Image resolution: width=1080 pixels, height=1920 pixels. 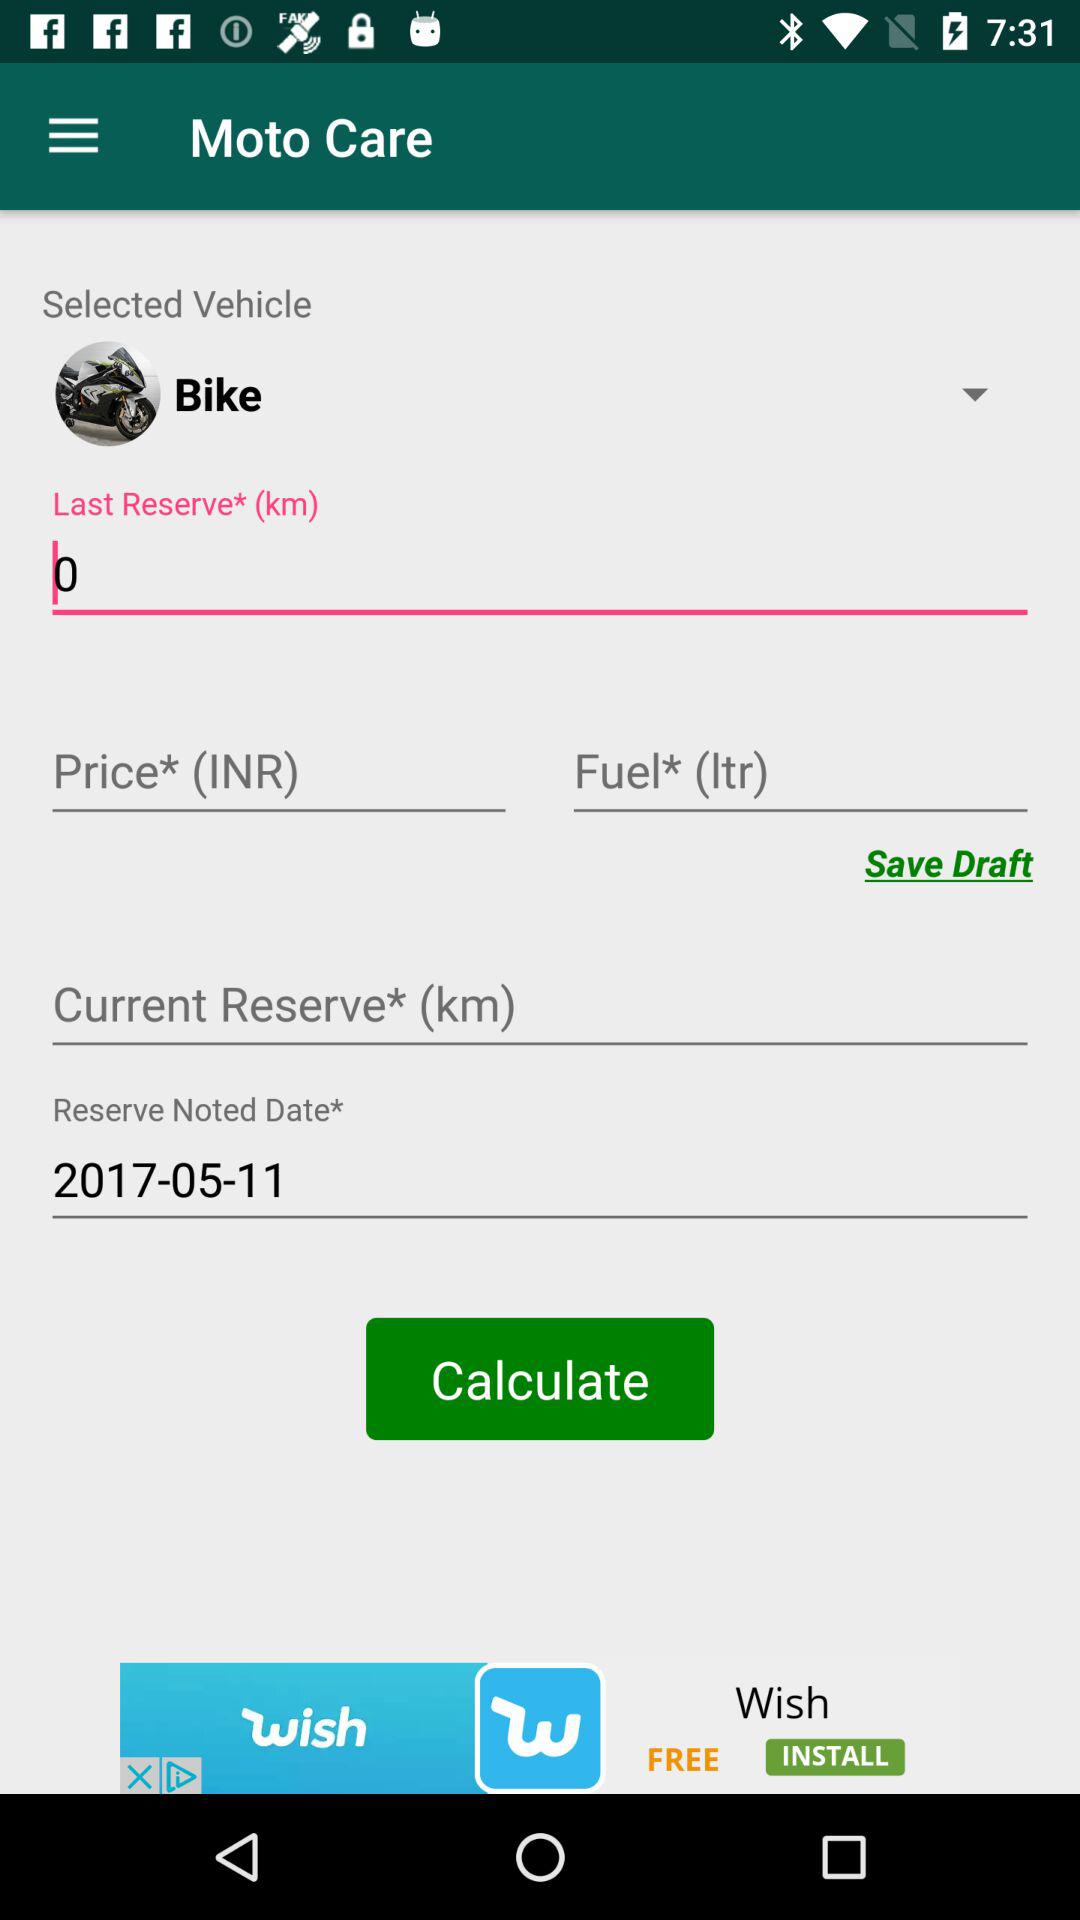 What do you see at coordinates (800, 773) in the screenshot?
I see `fill the fuel option` at bounding box center [800, 773].